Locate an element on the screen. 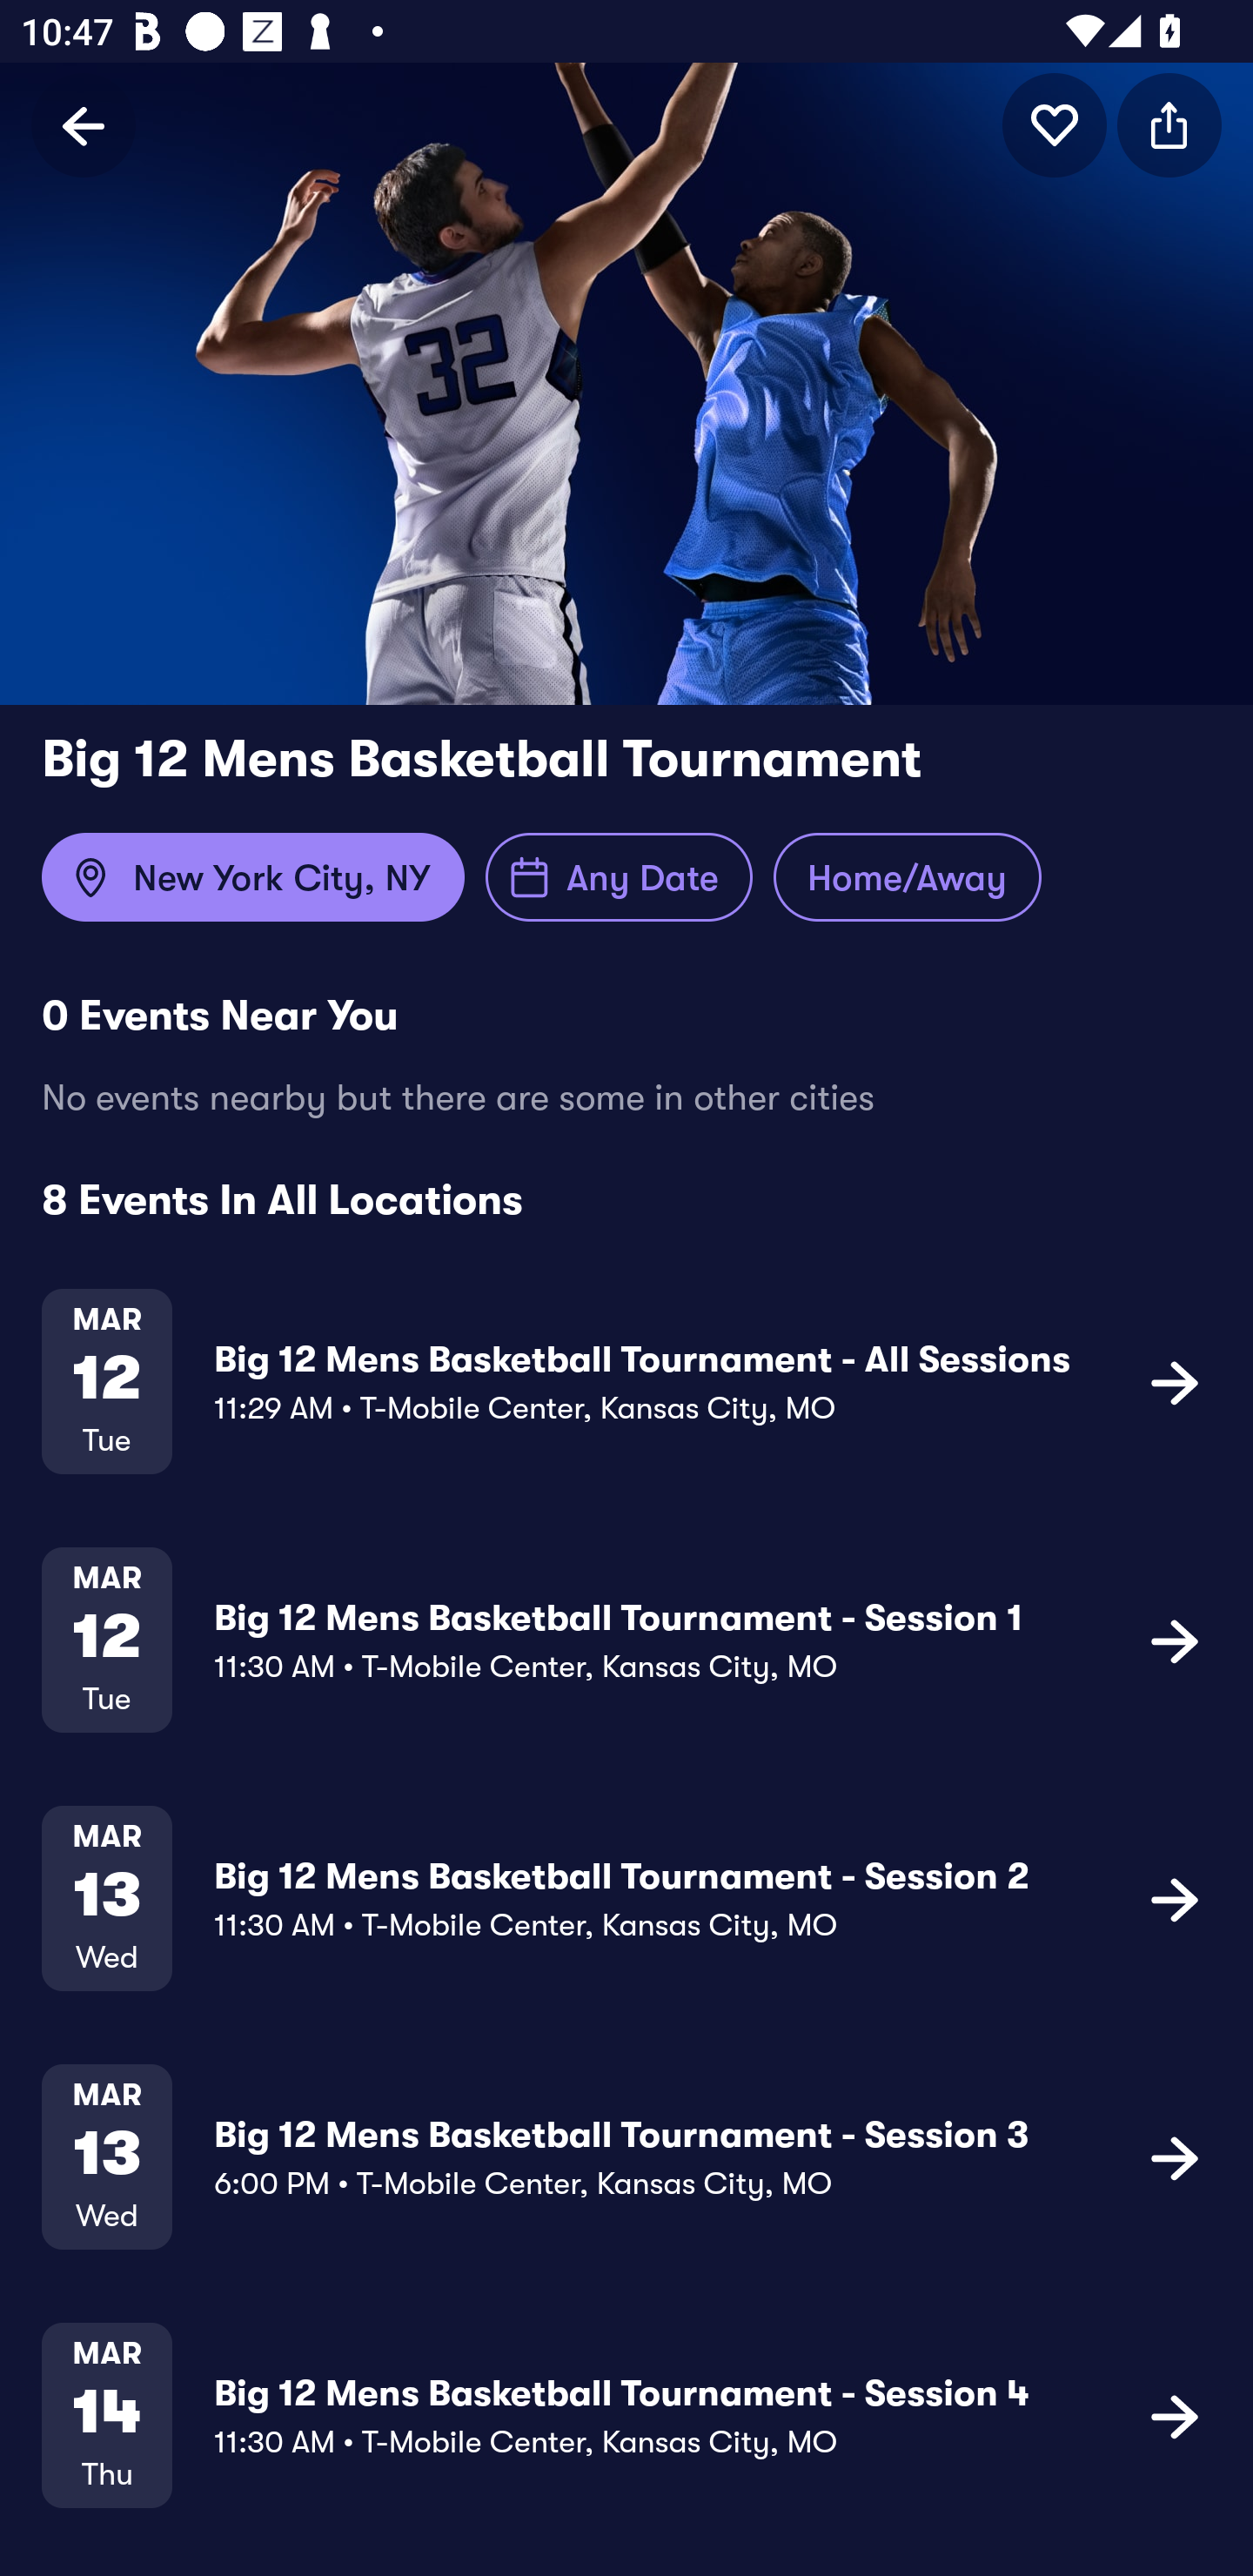  New York City, NY is located at coordinates (252, 877).